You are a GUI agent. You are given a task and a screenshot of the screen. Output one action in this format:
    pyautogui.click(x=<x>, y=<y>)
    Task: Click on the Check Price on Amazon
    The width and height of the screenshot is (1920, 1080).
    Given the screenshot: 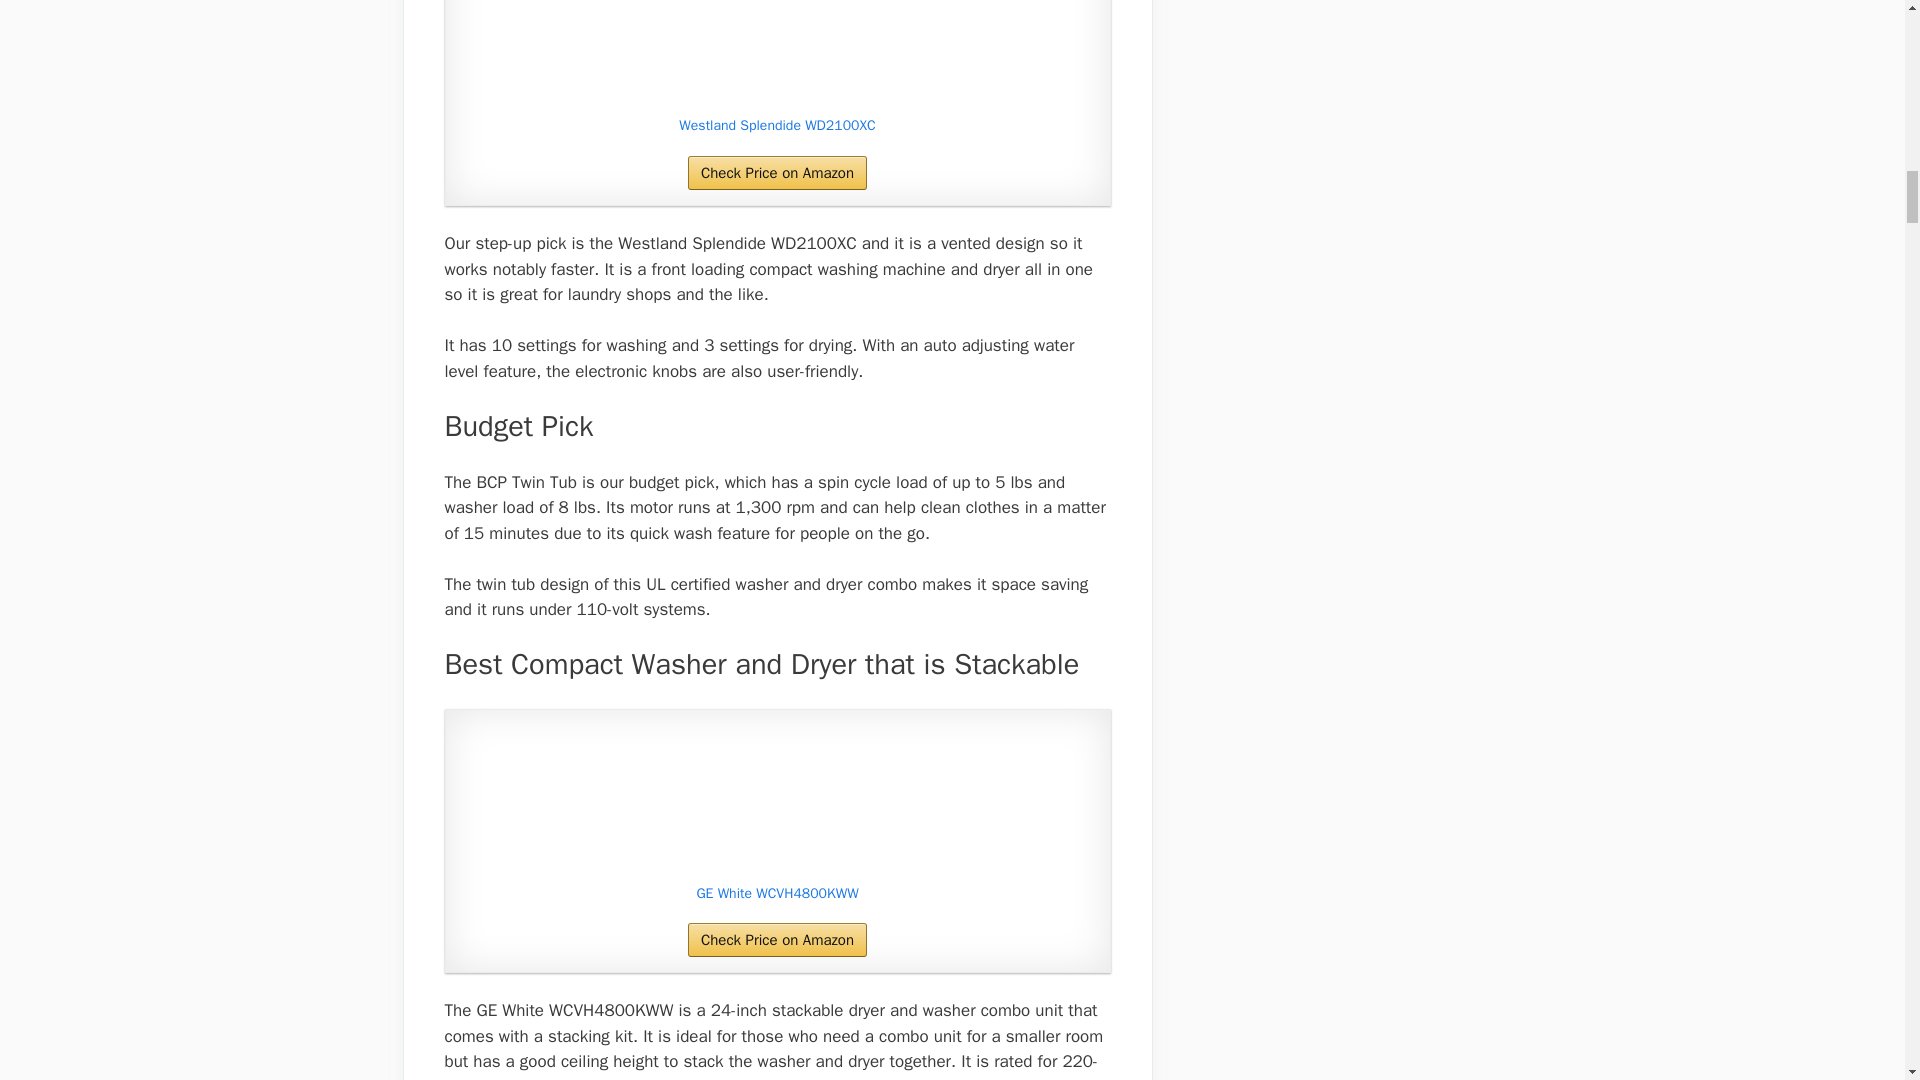 What is the action you would take?
    pyautogui.click(x=777, y=940)
    